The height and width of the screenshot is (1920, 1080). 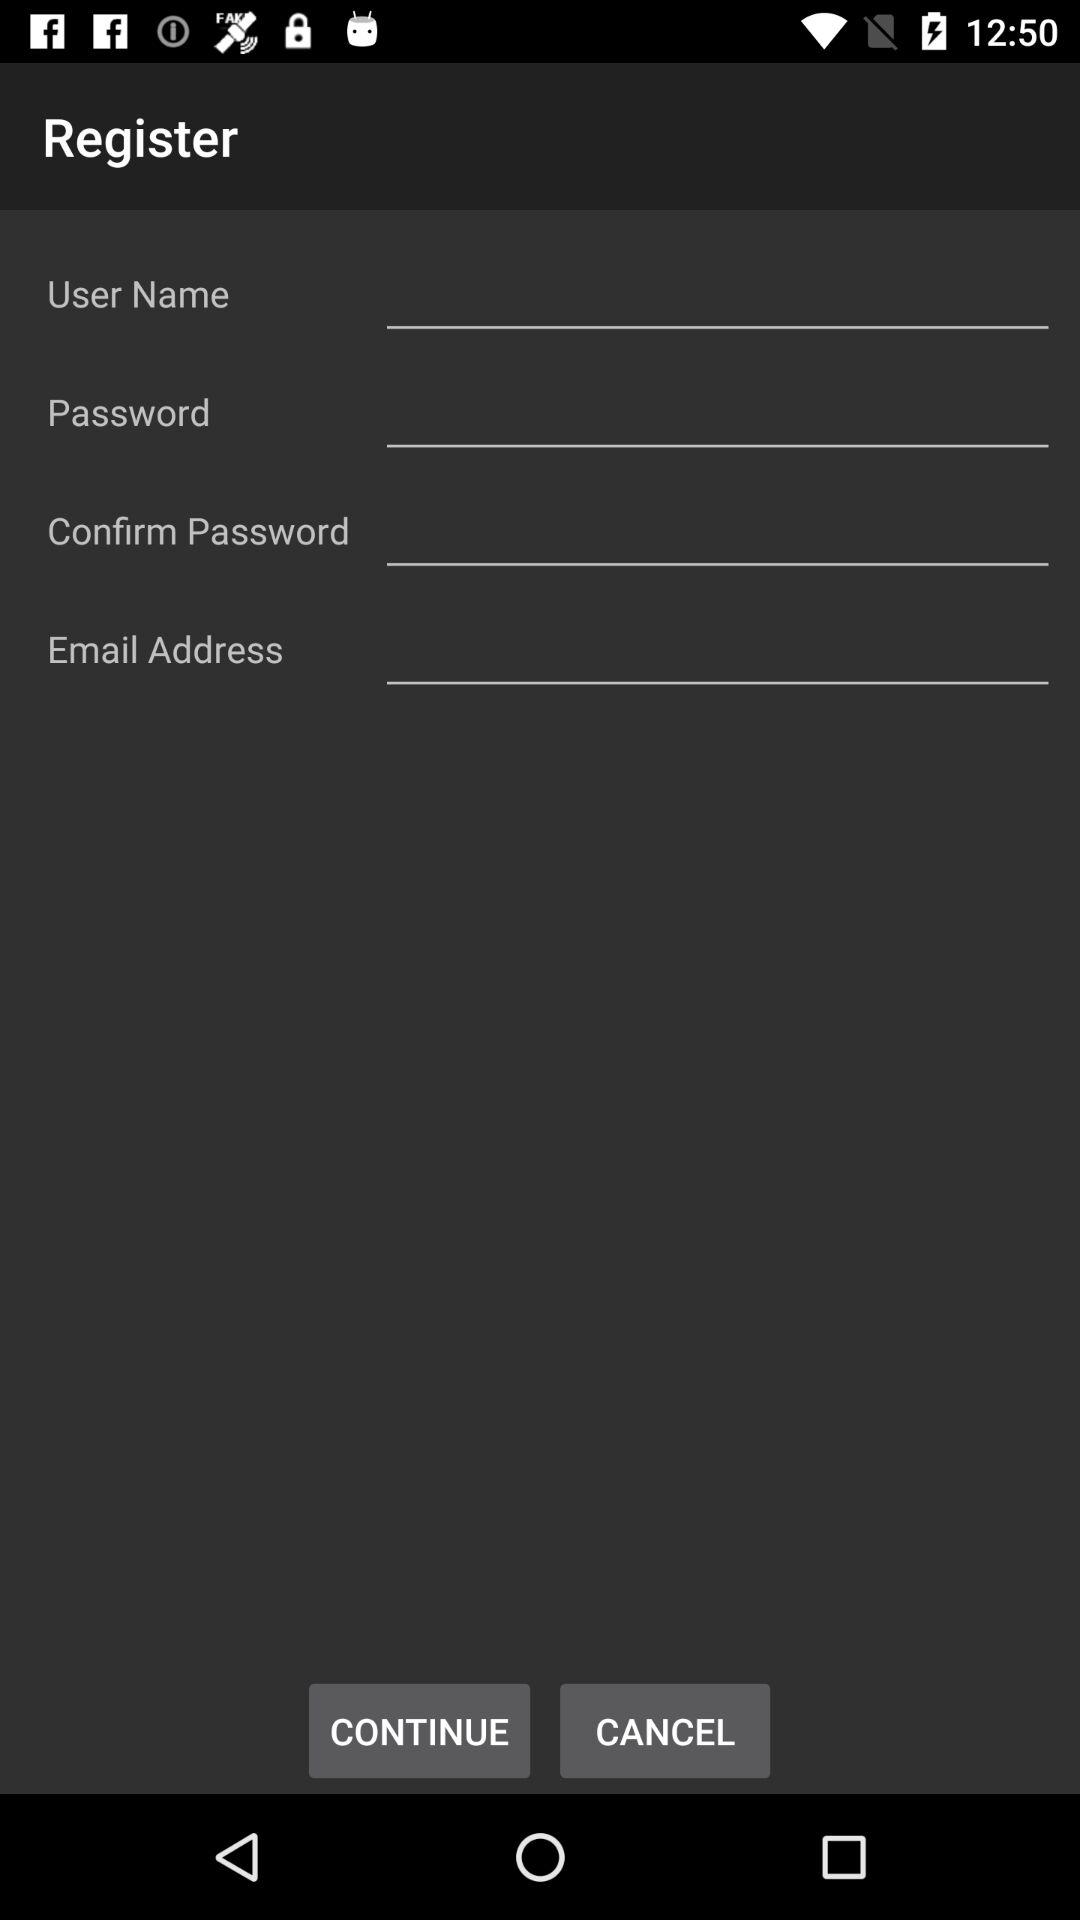 What do you see at coordinates (718, 290) in the screenshot?
I see `click on the field next to user name` at bounding box center [718, 290].